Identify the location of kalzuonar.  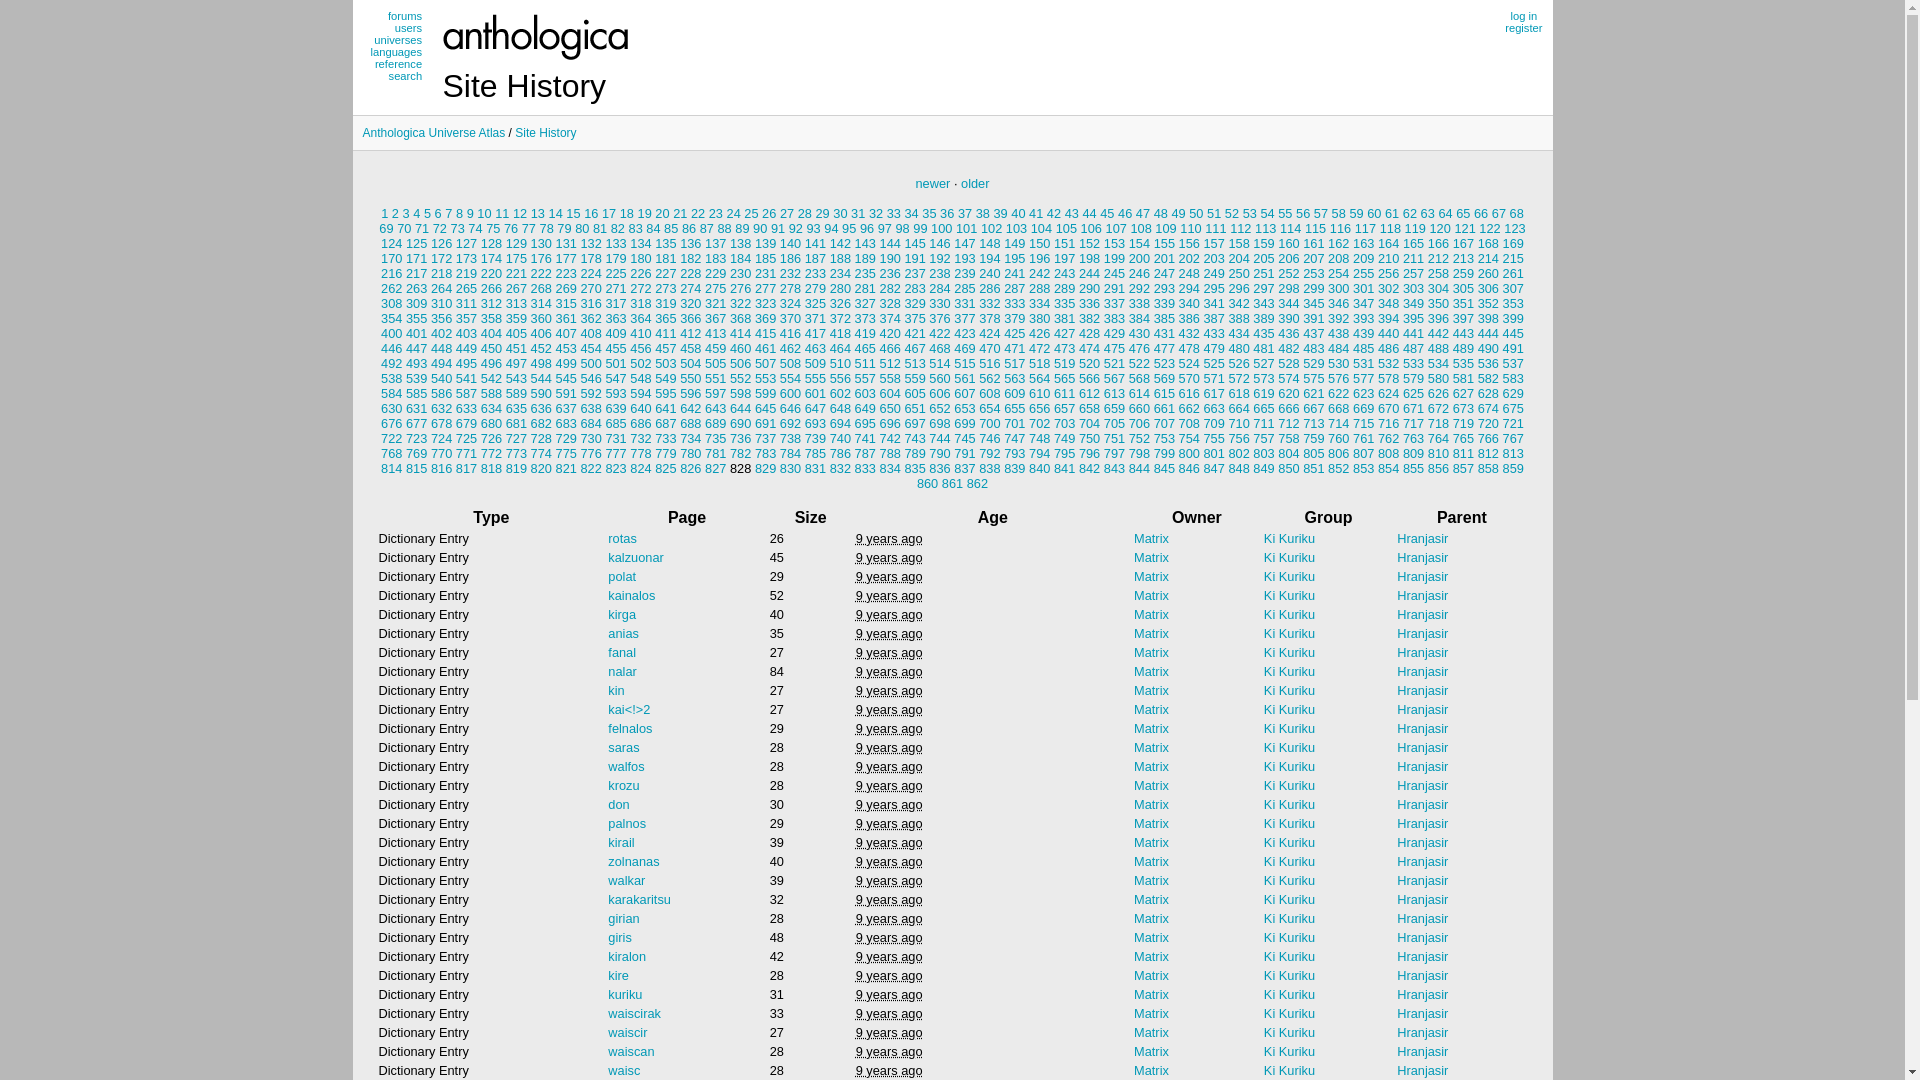
(636, 558).